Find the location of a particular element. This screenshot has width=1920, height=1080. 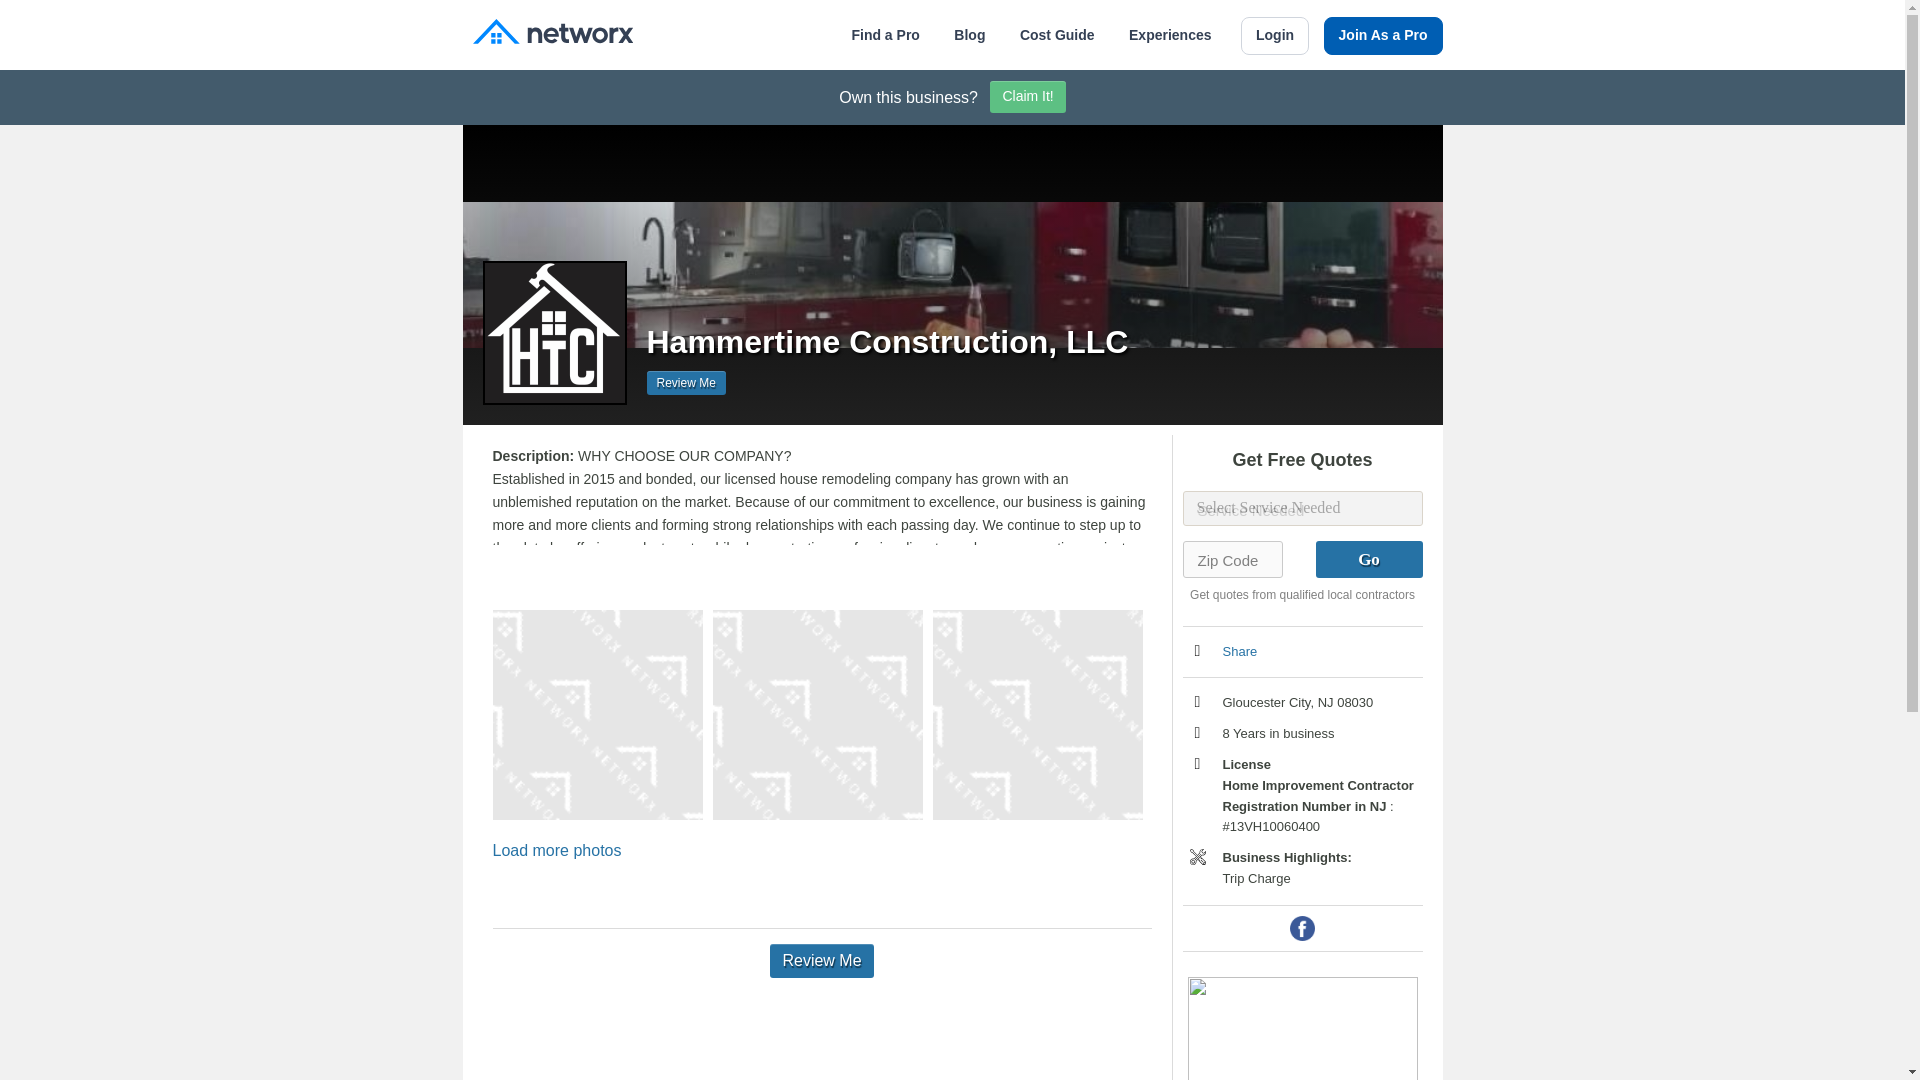

Claim It! is located at coordinates (1028, 97).